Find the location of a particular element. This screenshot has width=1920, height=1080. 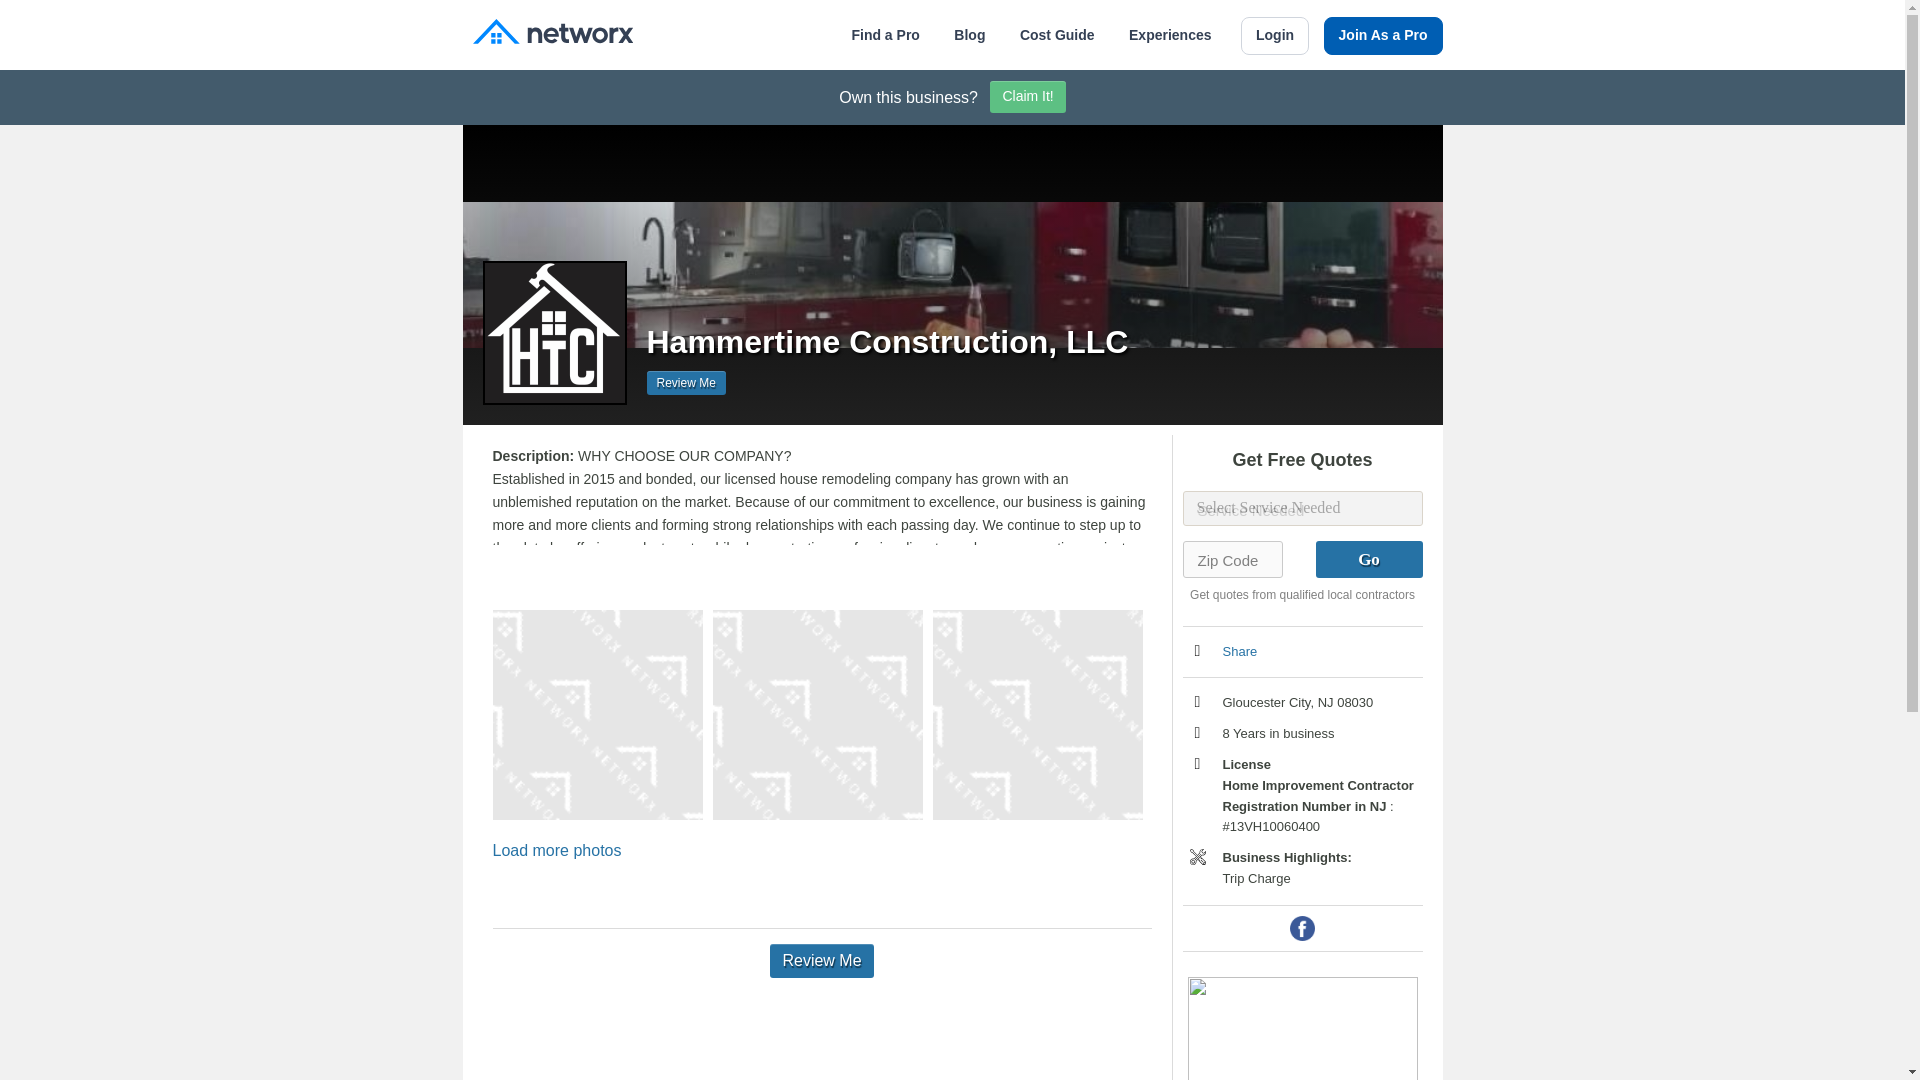

Claim It! is located at coordinates (1028, 97).